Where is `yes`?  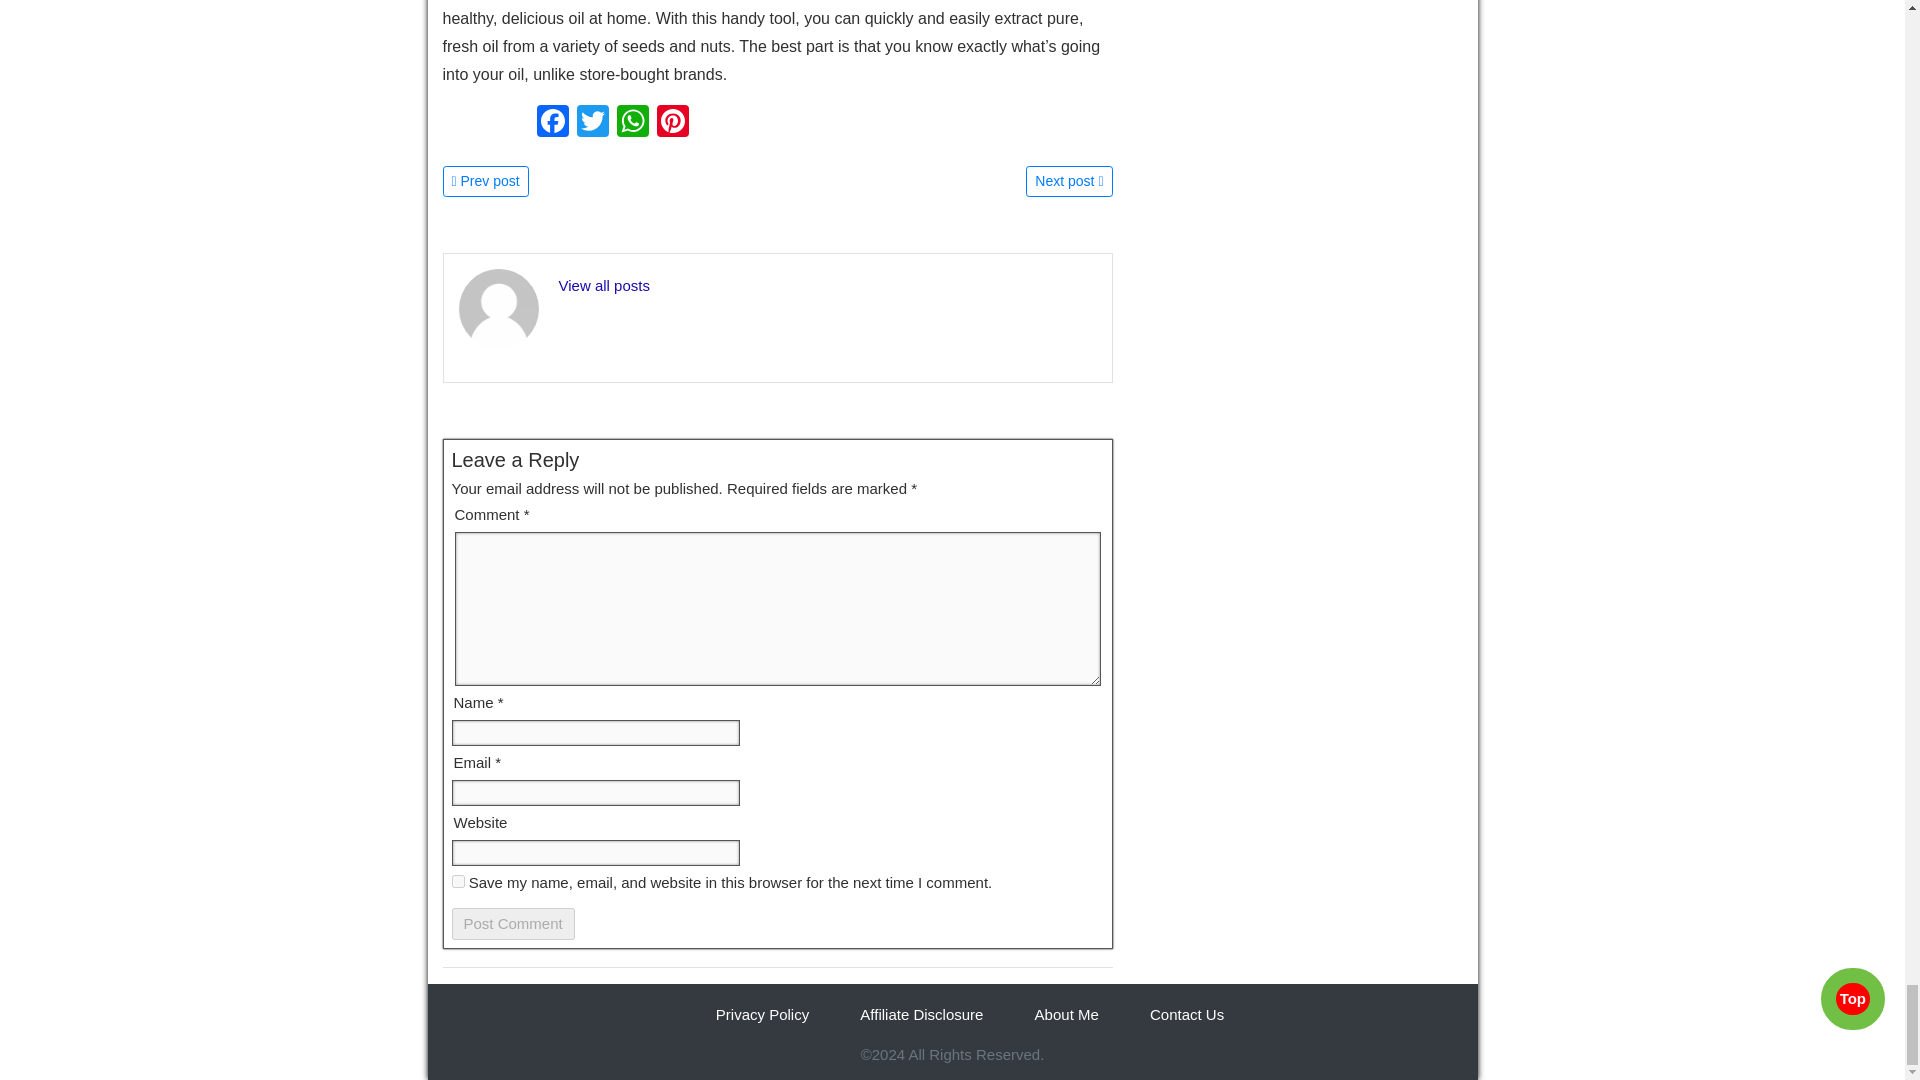
yes is located at coordinates (458, 880).